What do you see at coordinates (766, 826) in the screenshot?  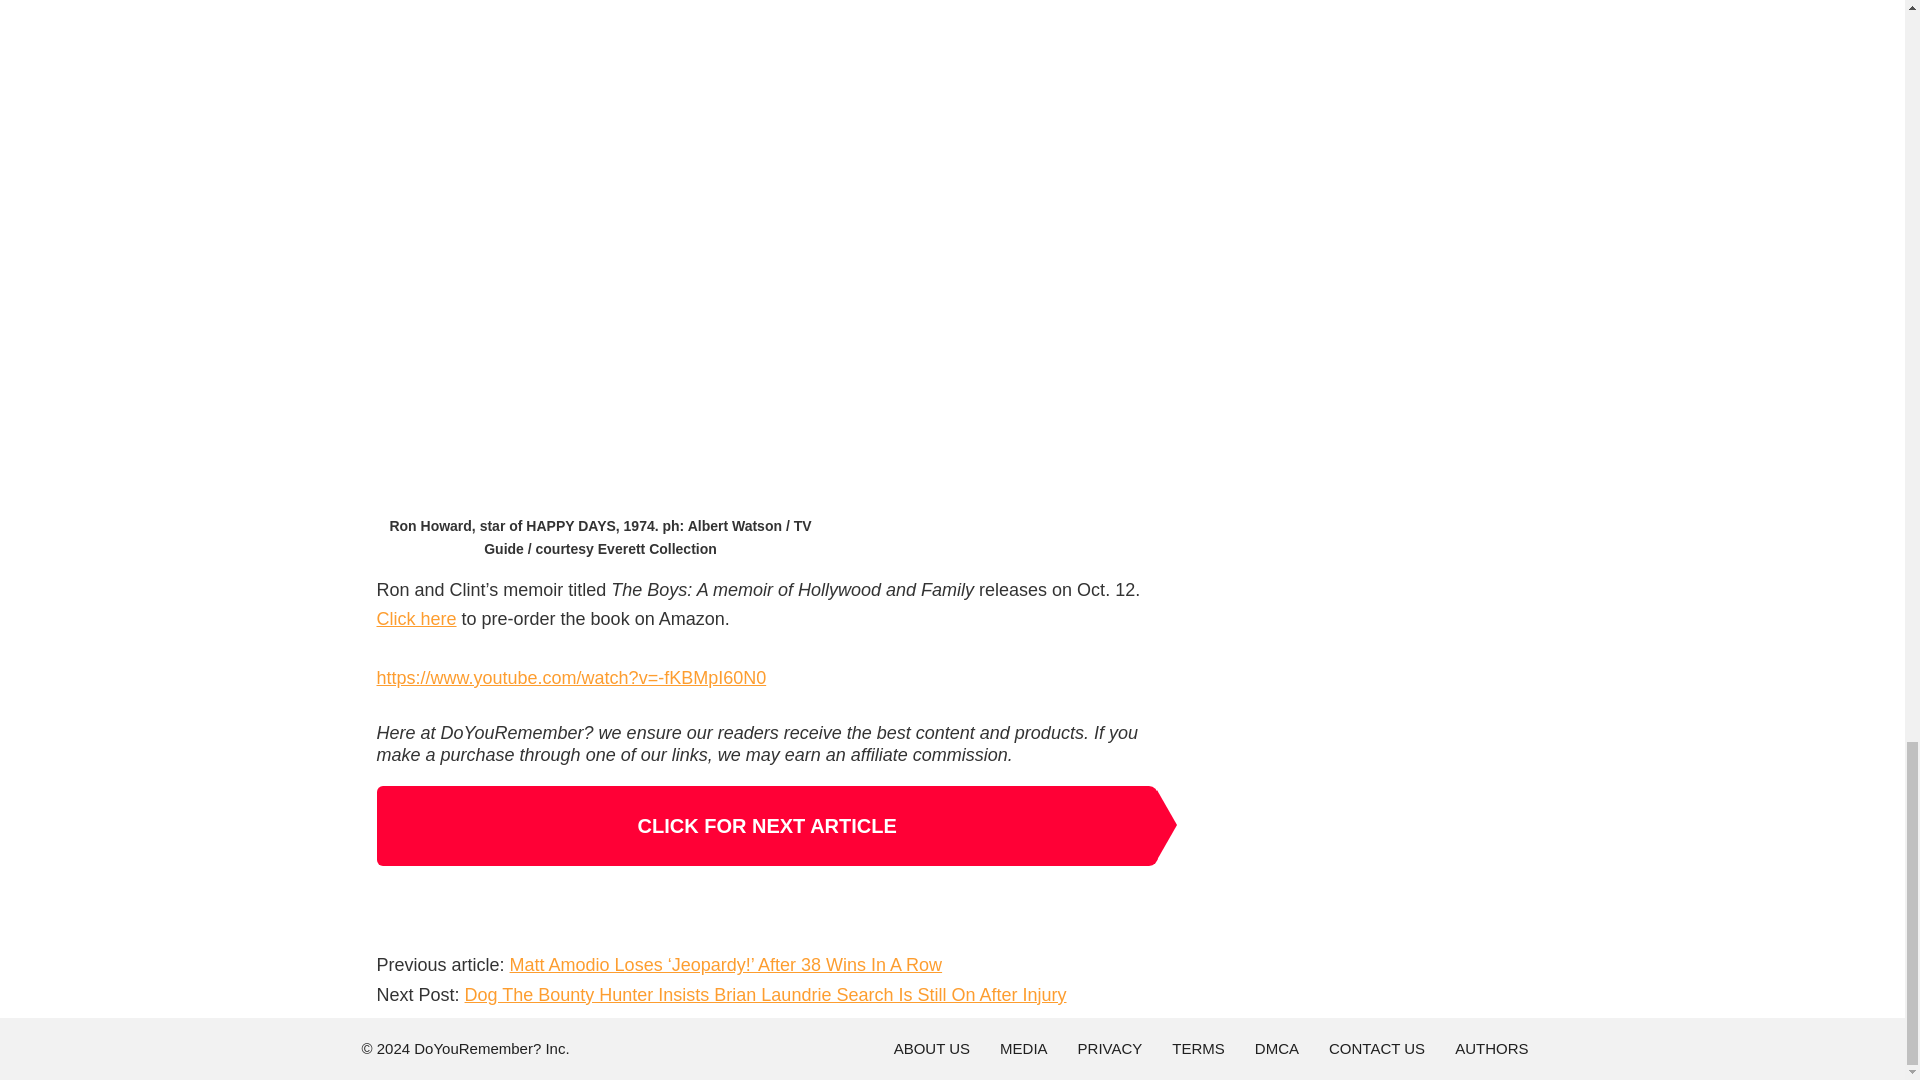 I see `CLICK FOR NEXT ARTICLE` at bounding box center [766, 826].